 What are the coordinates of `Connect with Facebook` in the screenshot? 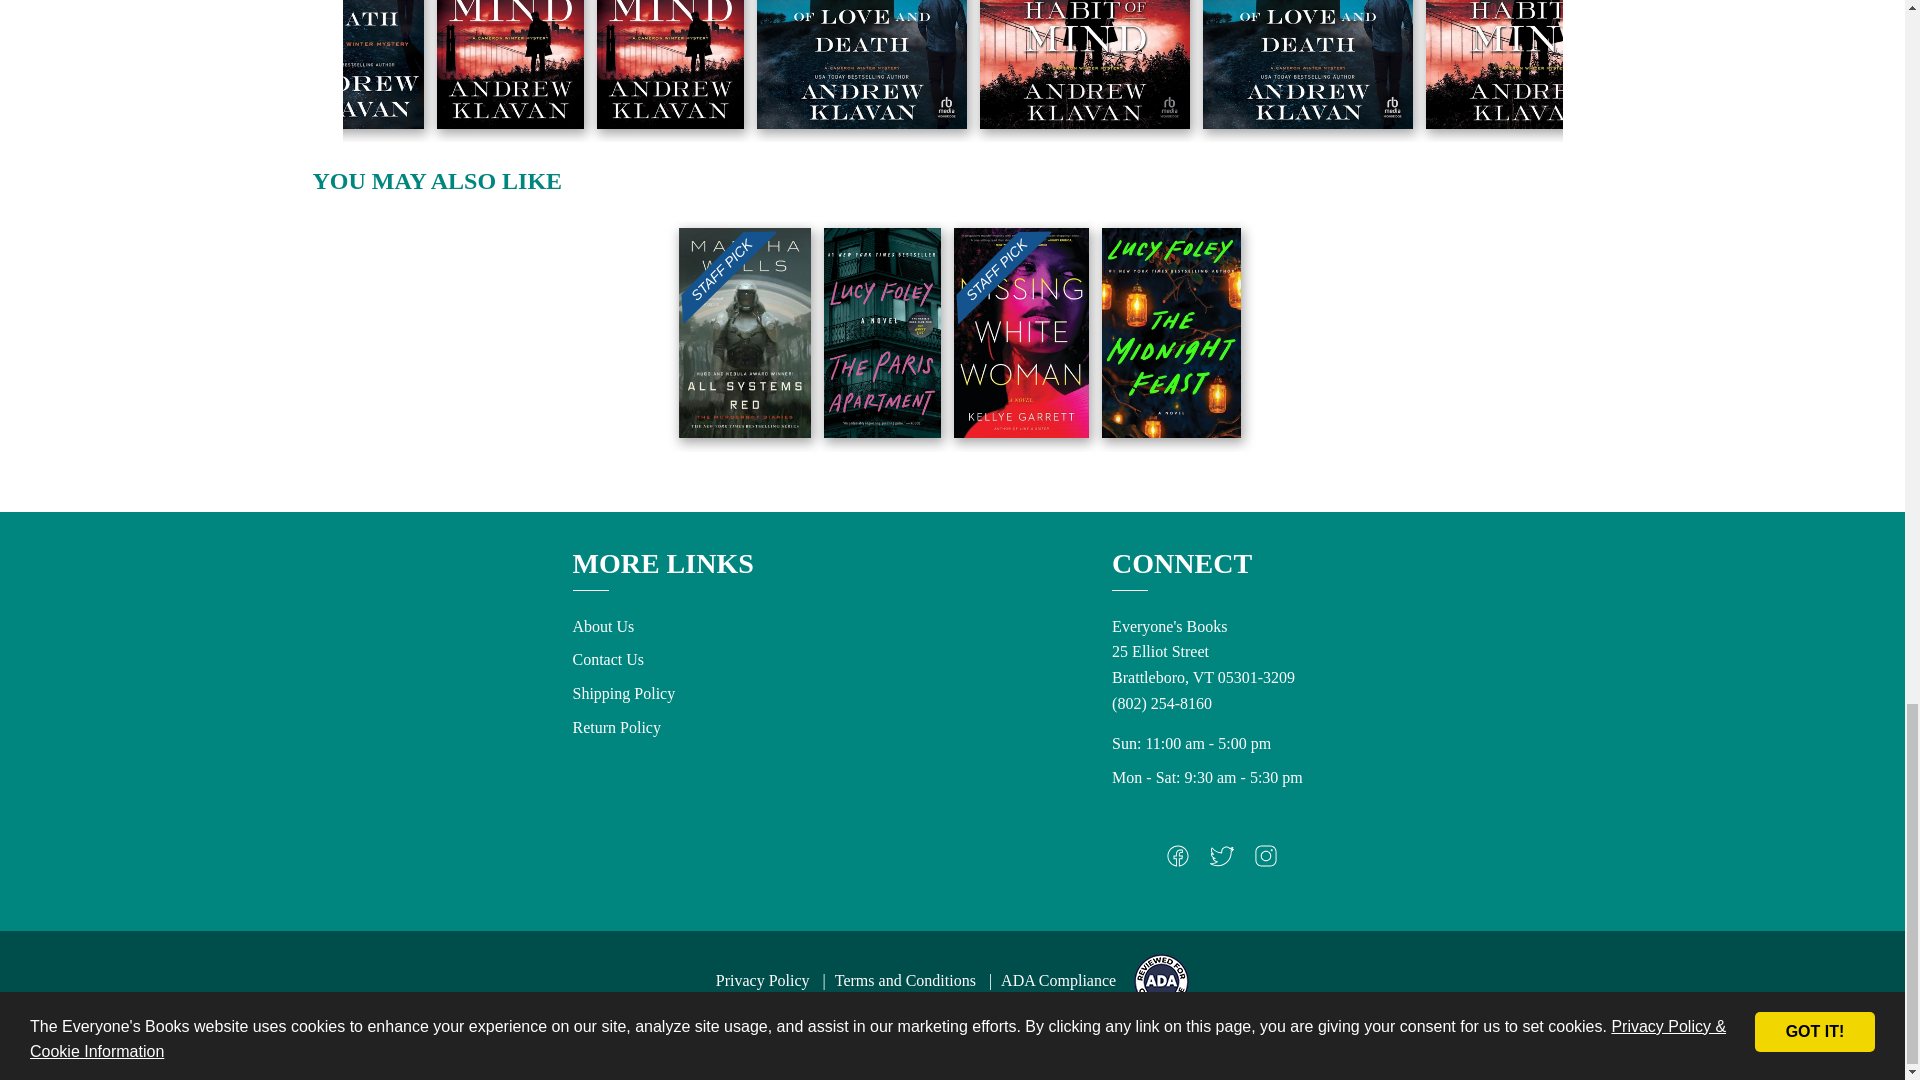 It's located at (1178, 860).